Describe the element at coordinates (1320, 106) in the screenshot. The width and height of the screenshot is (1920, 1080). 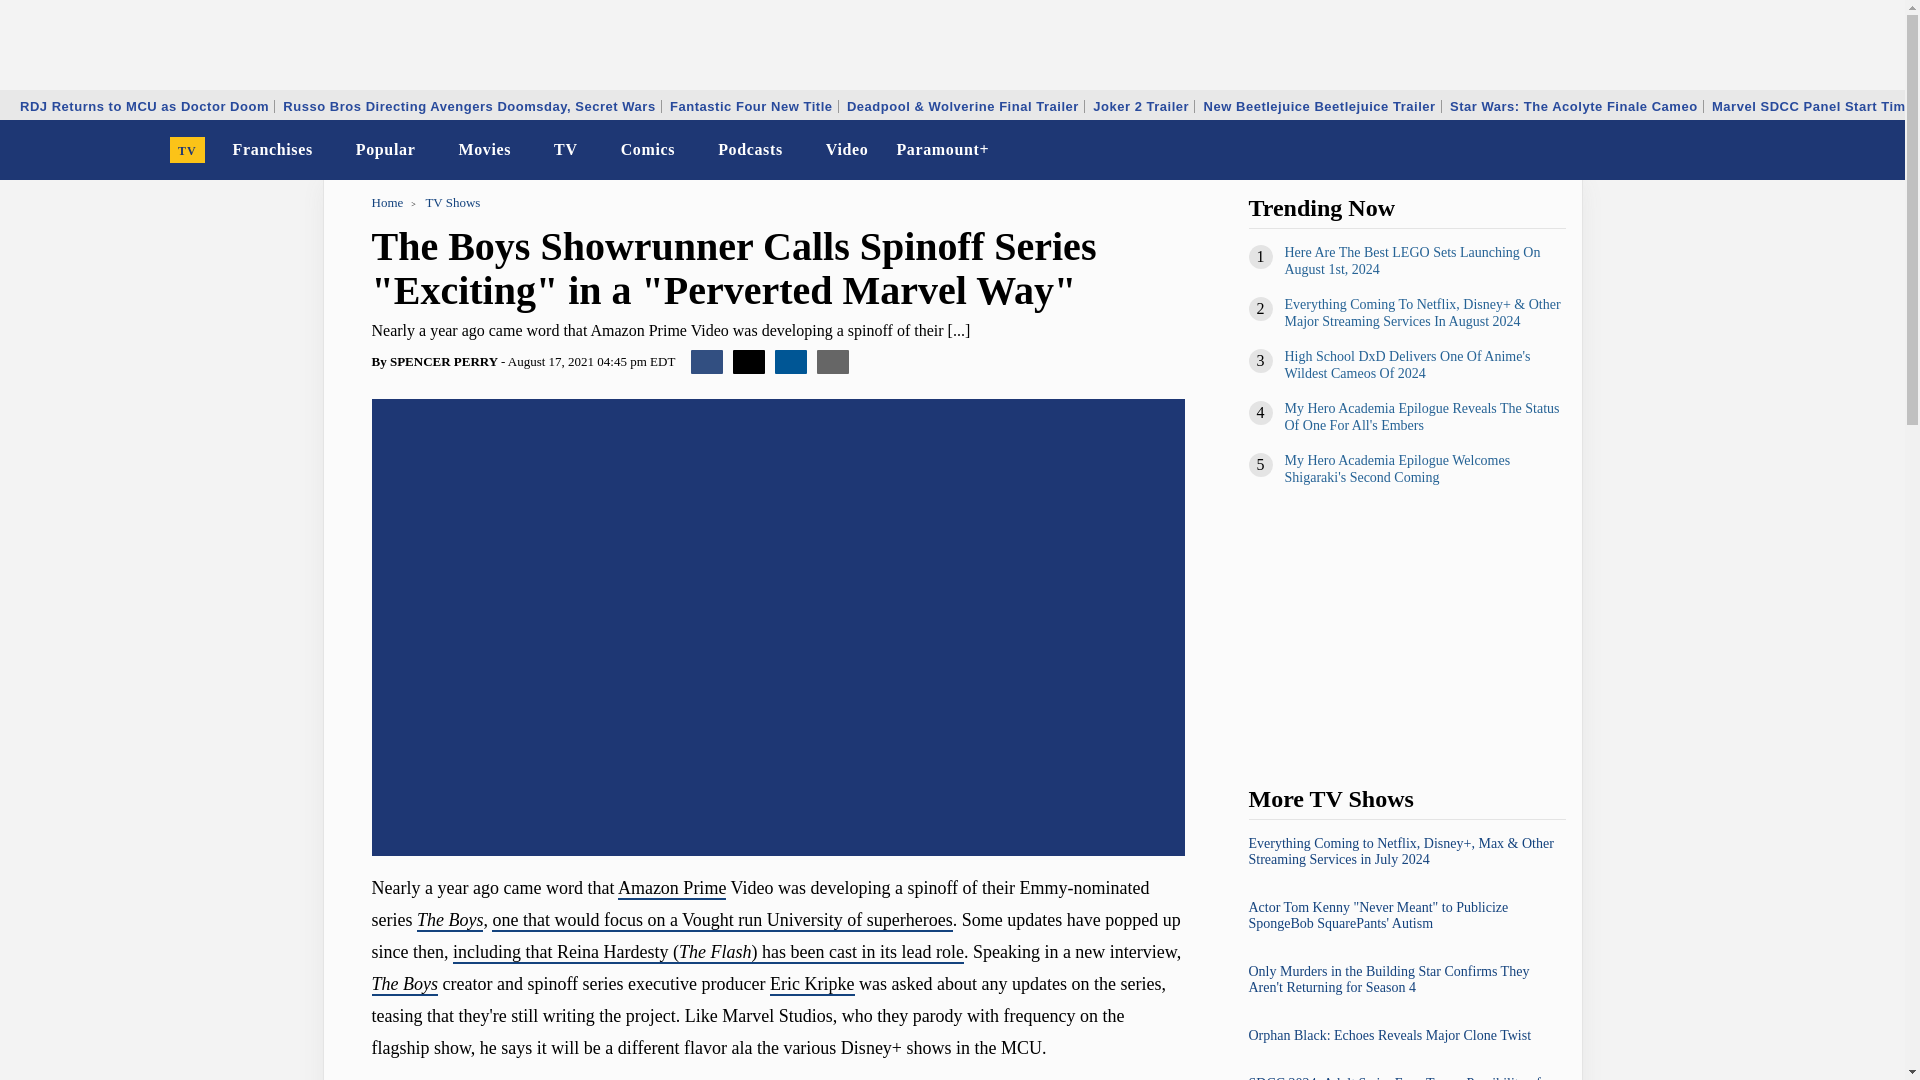
I see `New Beetlejuice Beetlejuice Trailer` at that location.